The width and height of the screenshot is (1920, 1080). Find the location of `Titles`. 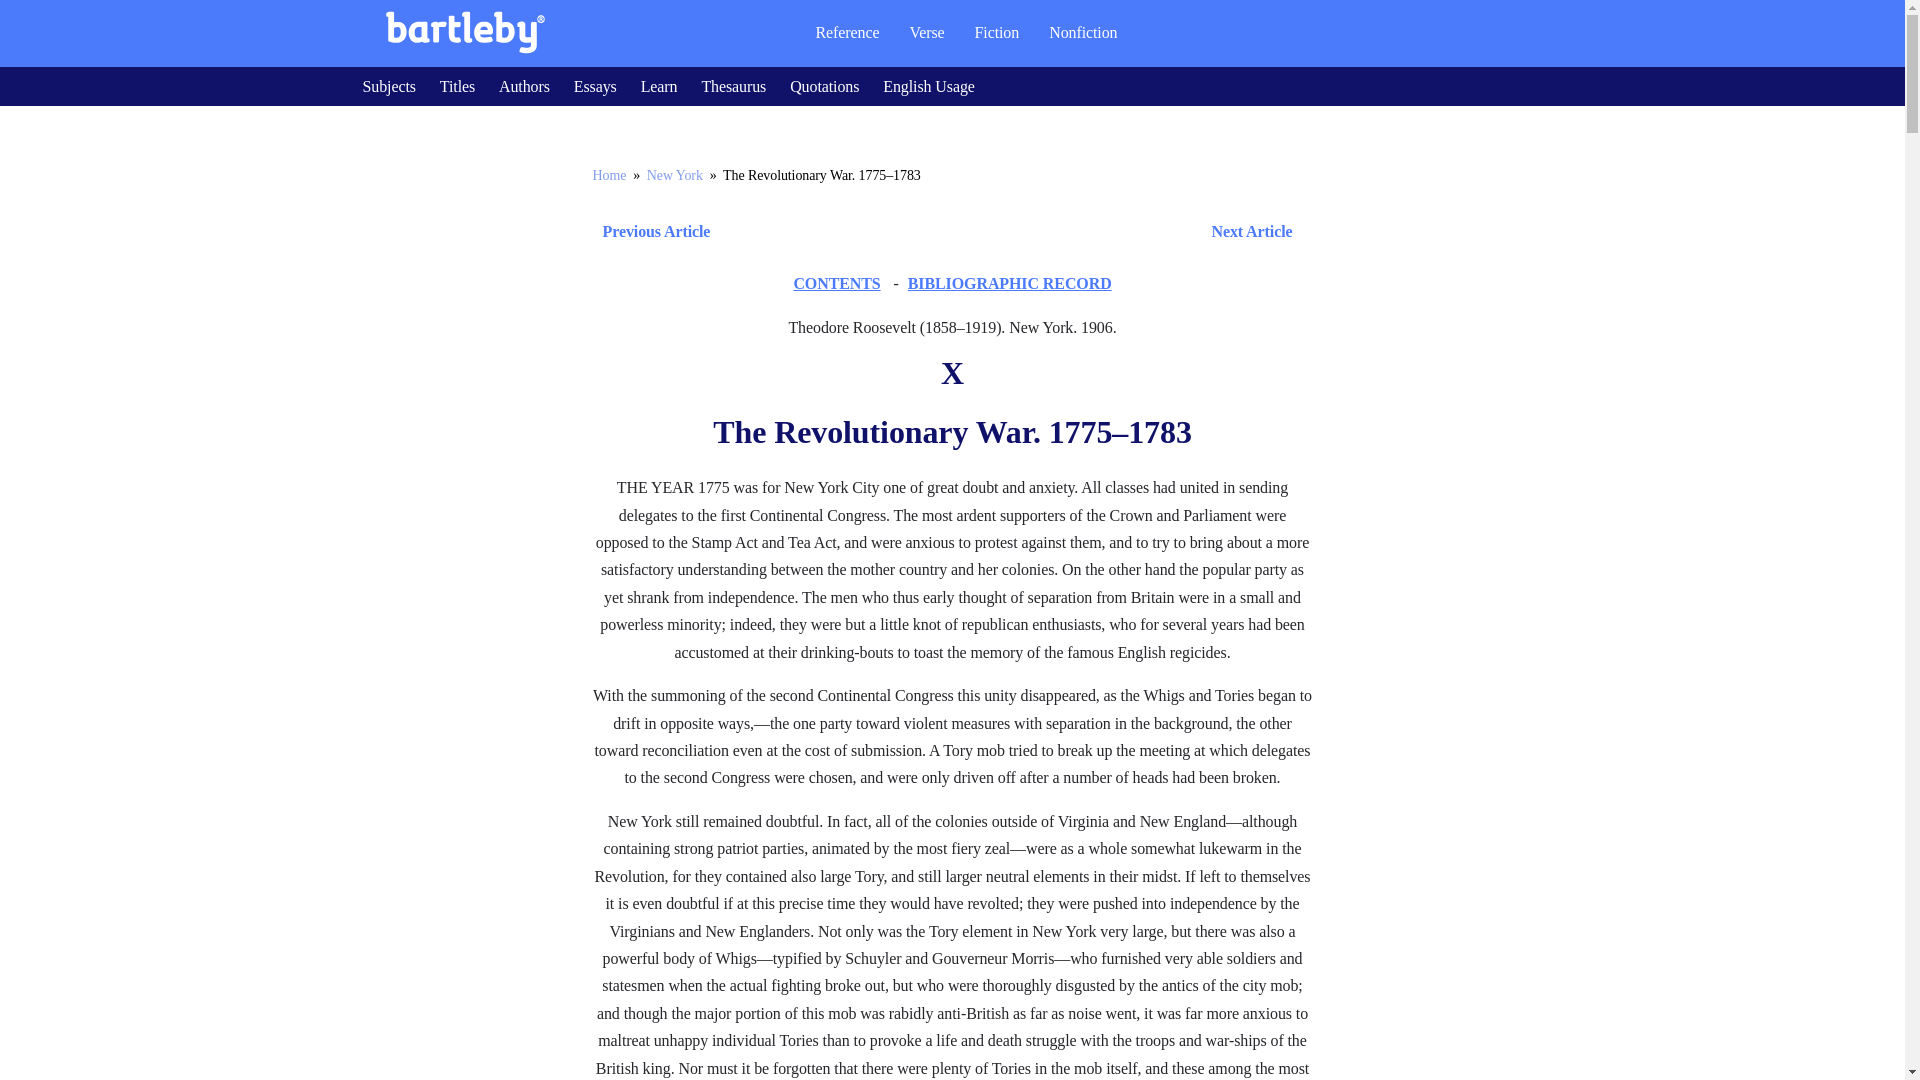

Titles is located at coordinates (456, 86).